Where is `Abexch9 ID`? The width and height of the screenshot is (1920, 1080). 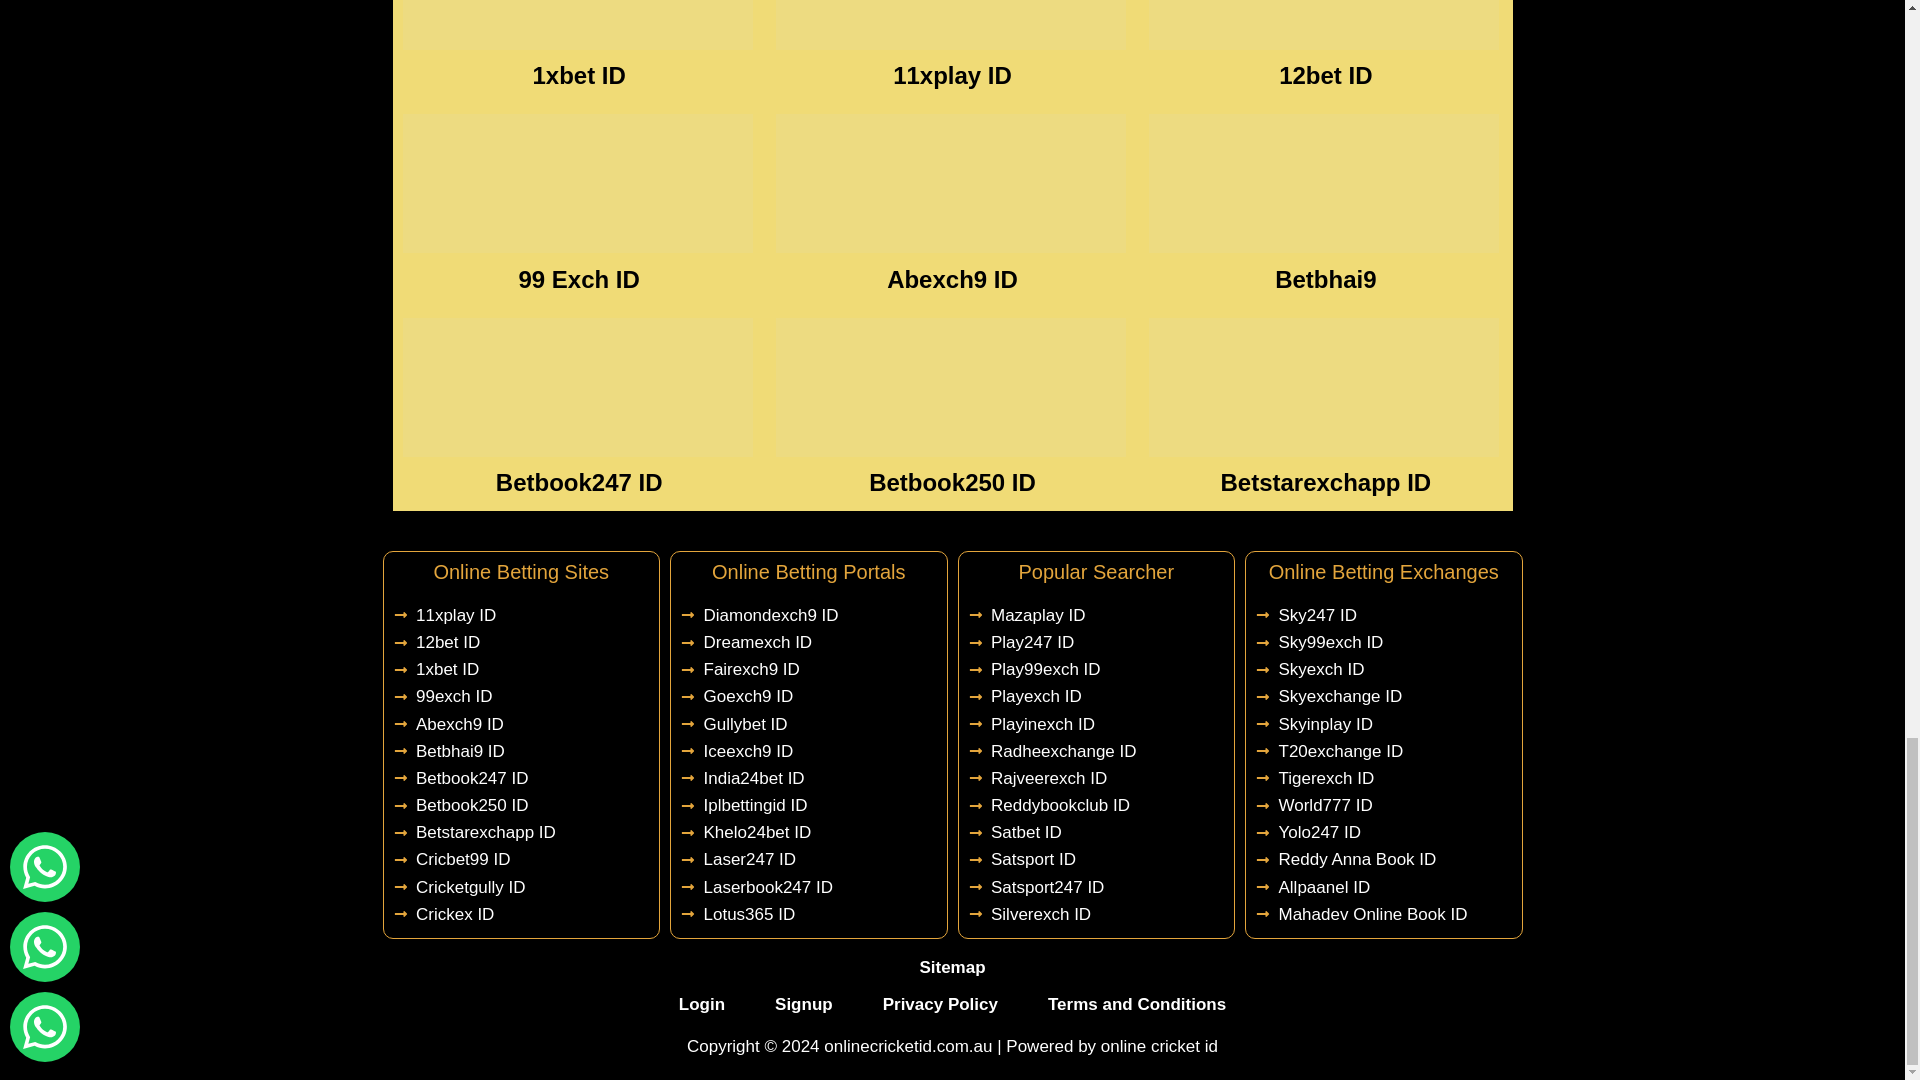 Abexch9 ID is located at coordinates (952, 278).